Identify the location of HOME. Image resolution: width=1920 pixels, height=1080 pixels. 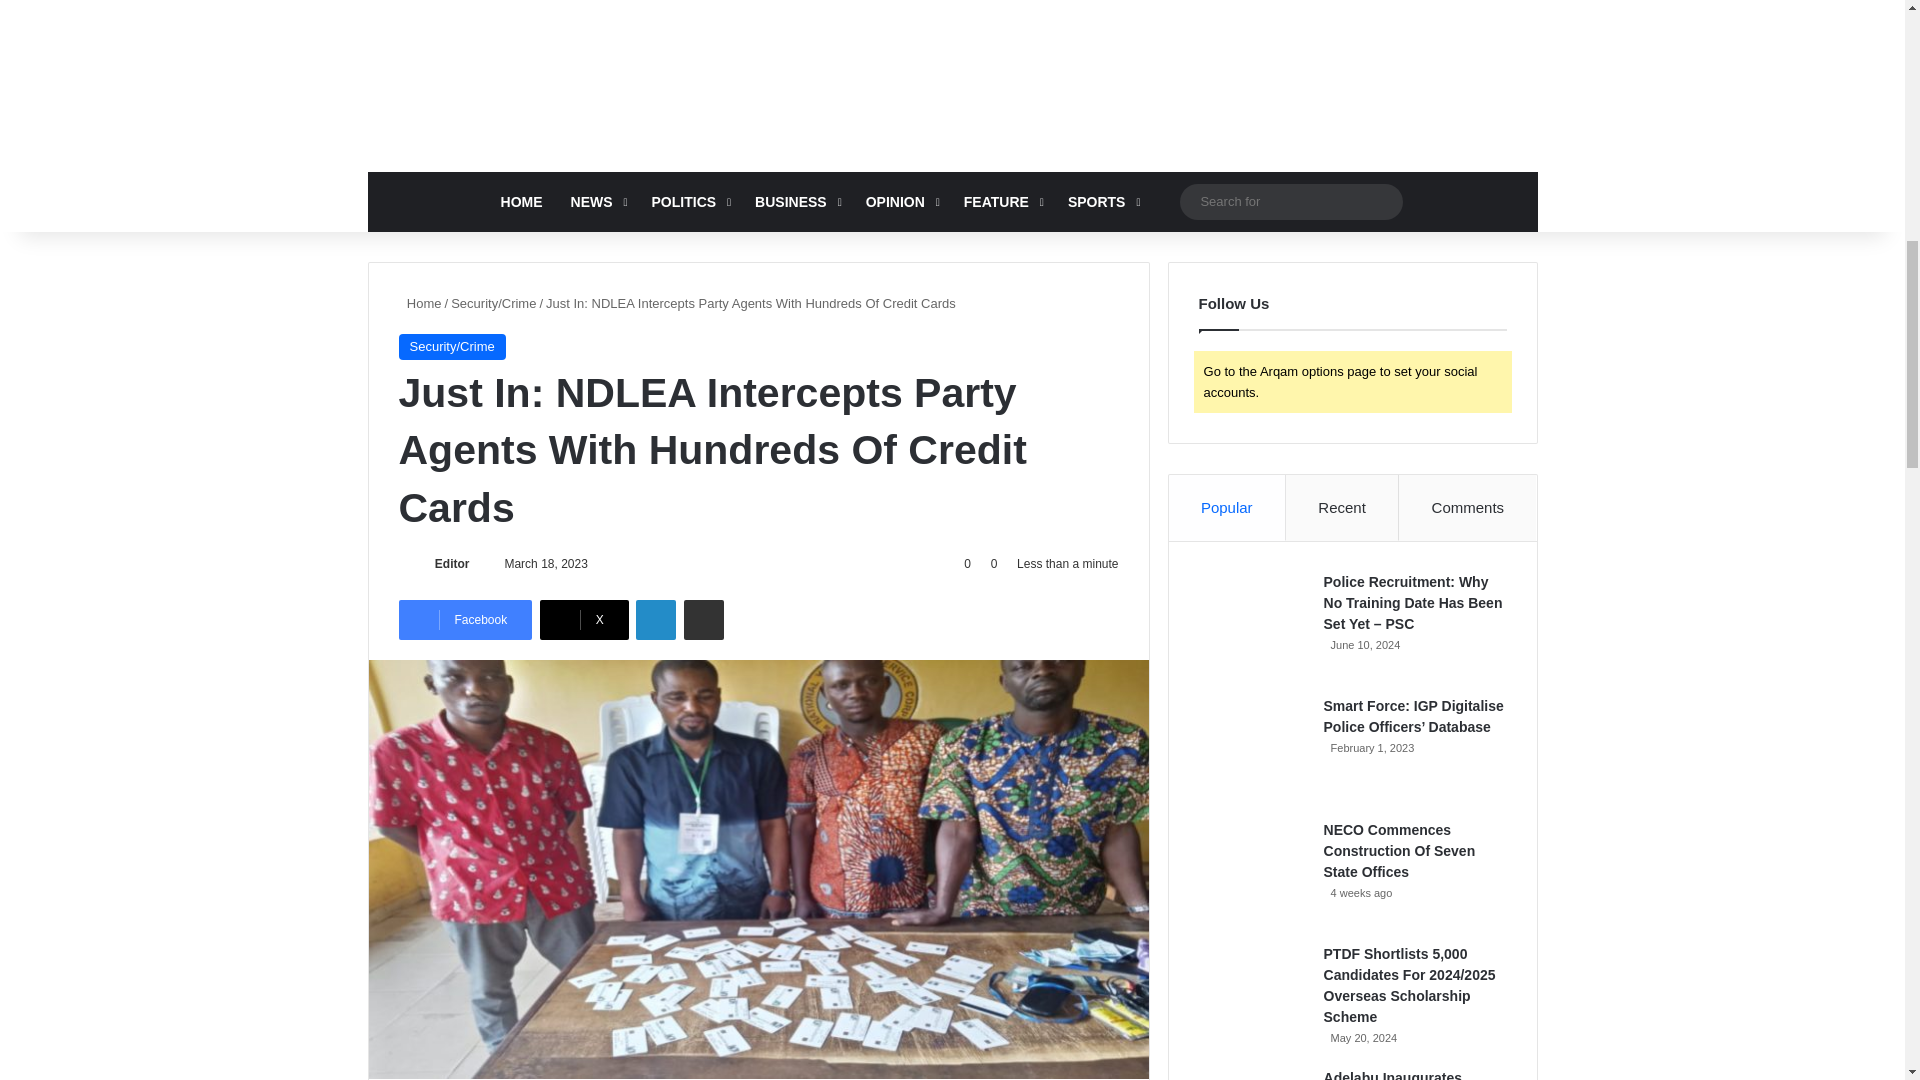
(522, 202).